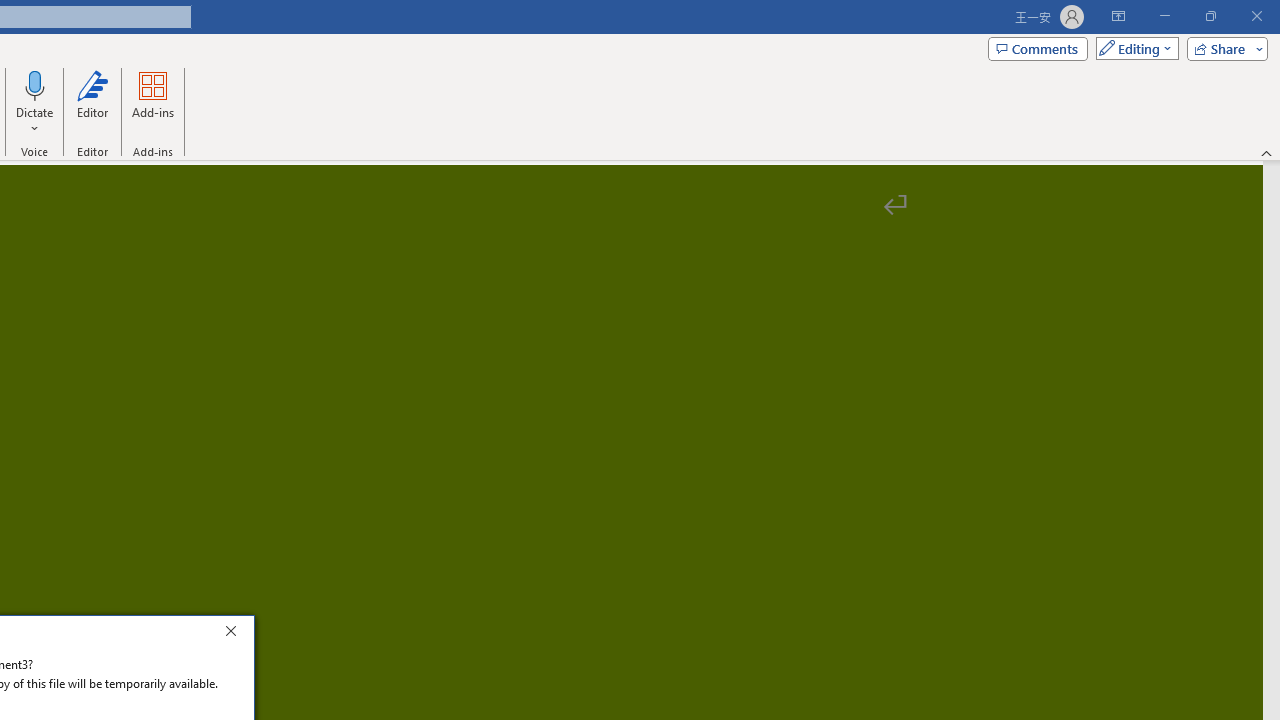  I want to click on Collapse the Ribbon, so click(1267, 152).